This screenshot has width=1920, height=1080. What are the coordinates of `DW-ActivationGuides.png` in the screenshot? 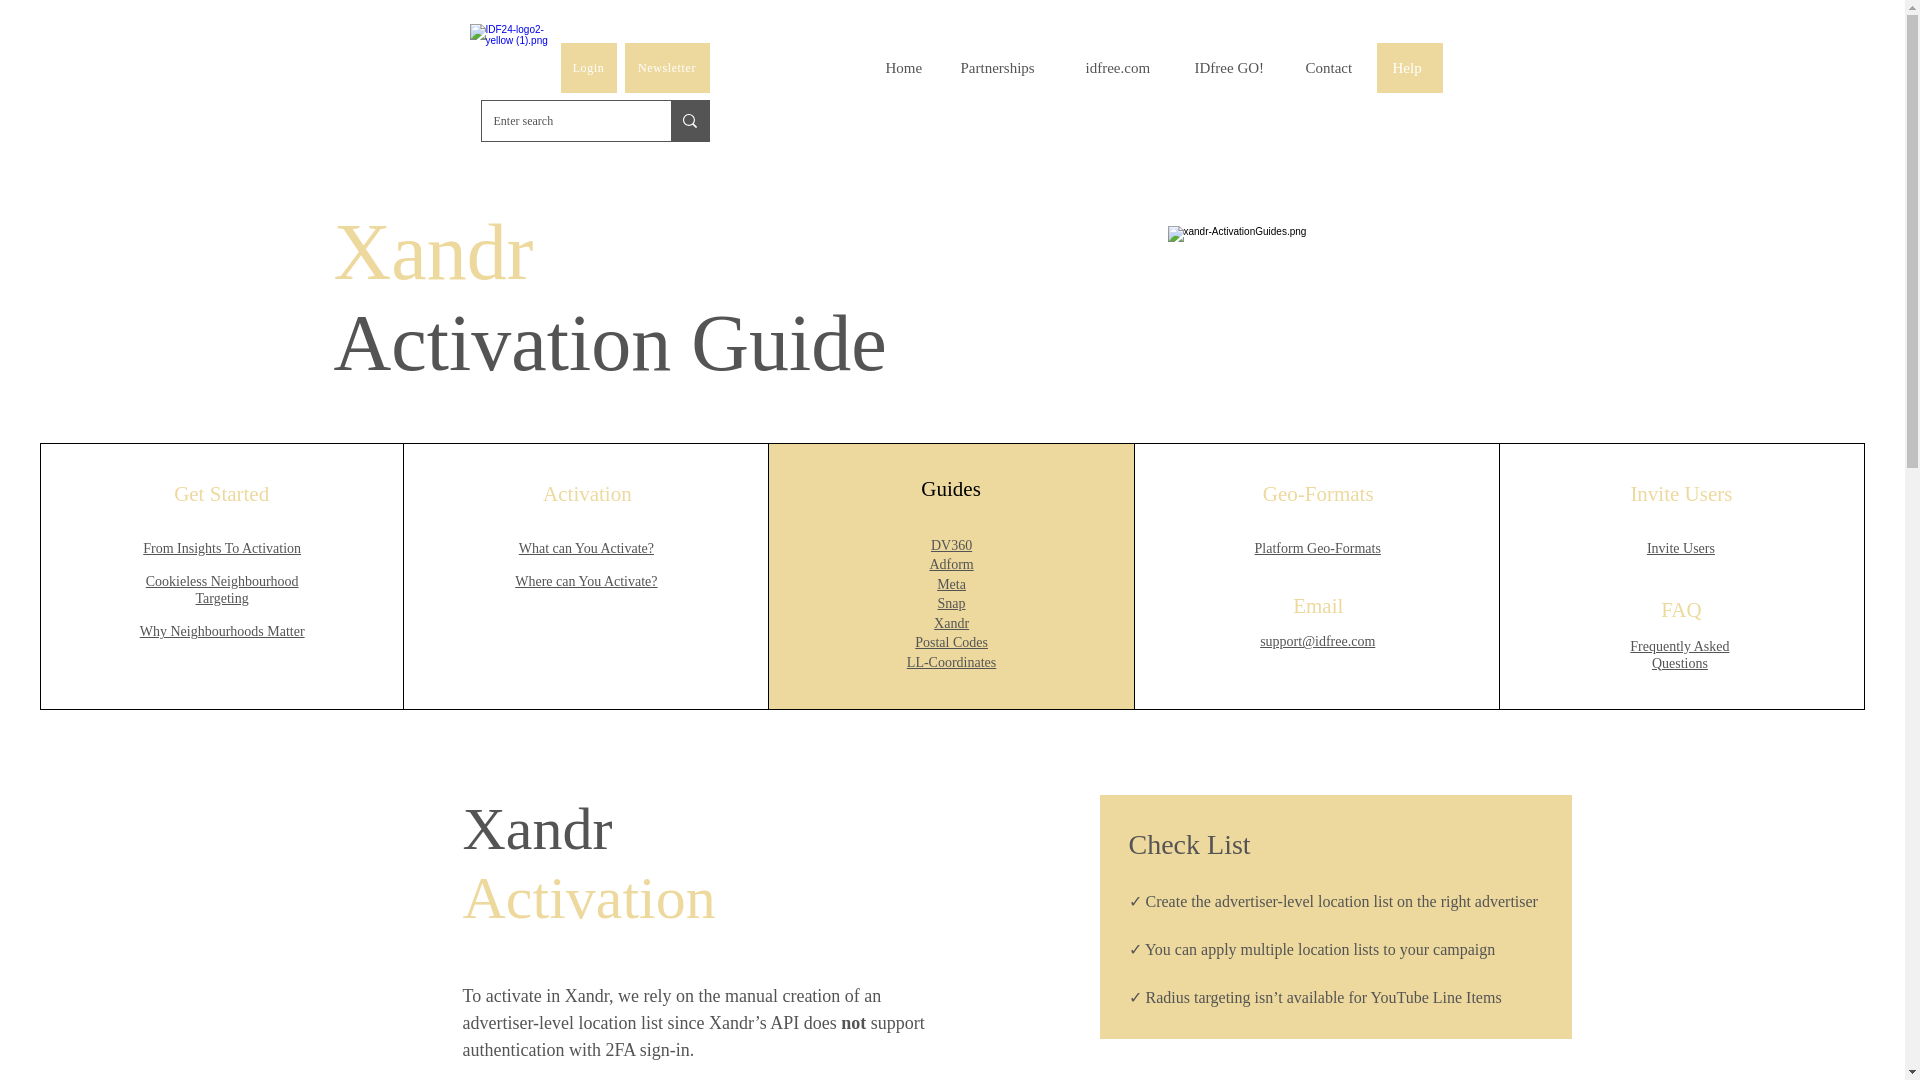 It's located at (1353, 303).